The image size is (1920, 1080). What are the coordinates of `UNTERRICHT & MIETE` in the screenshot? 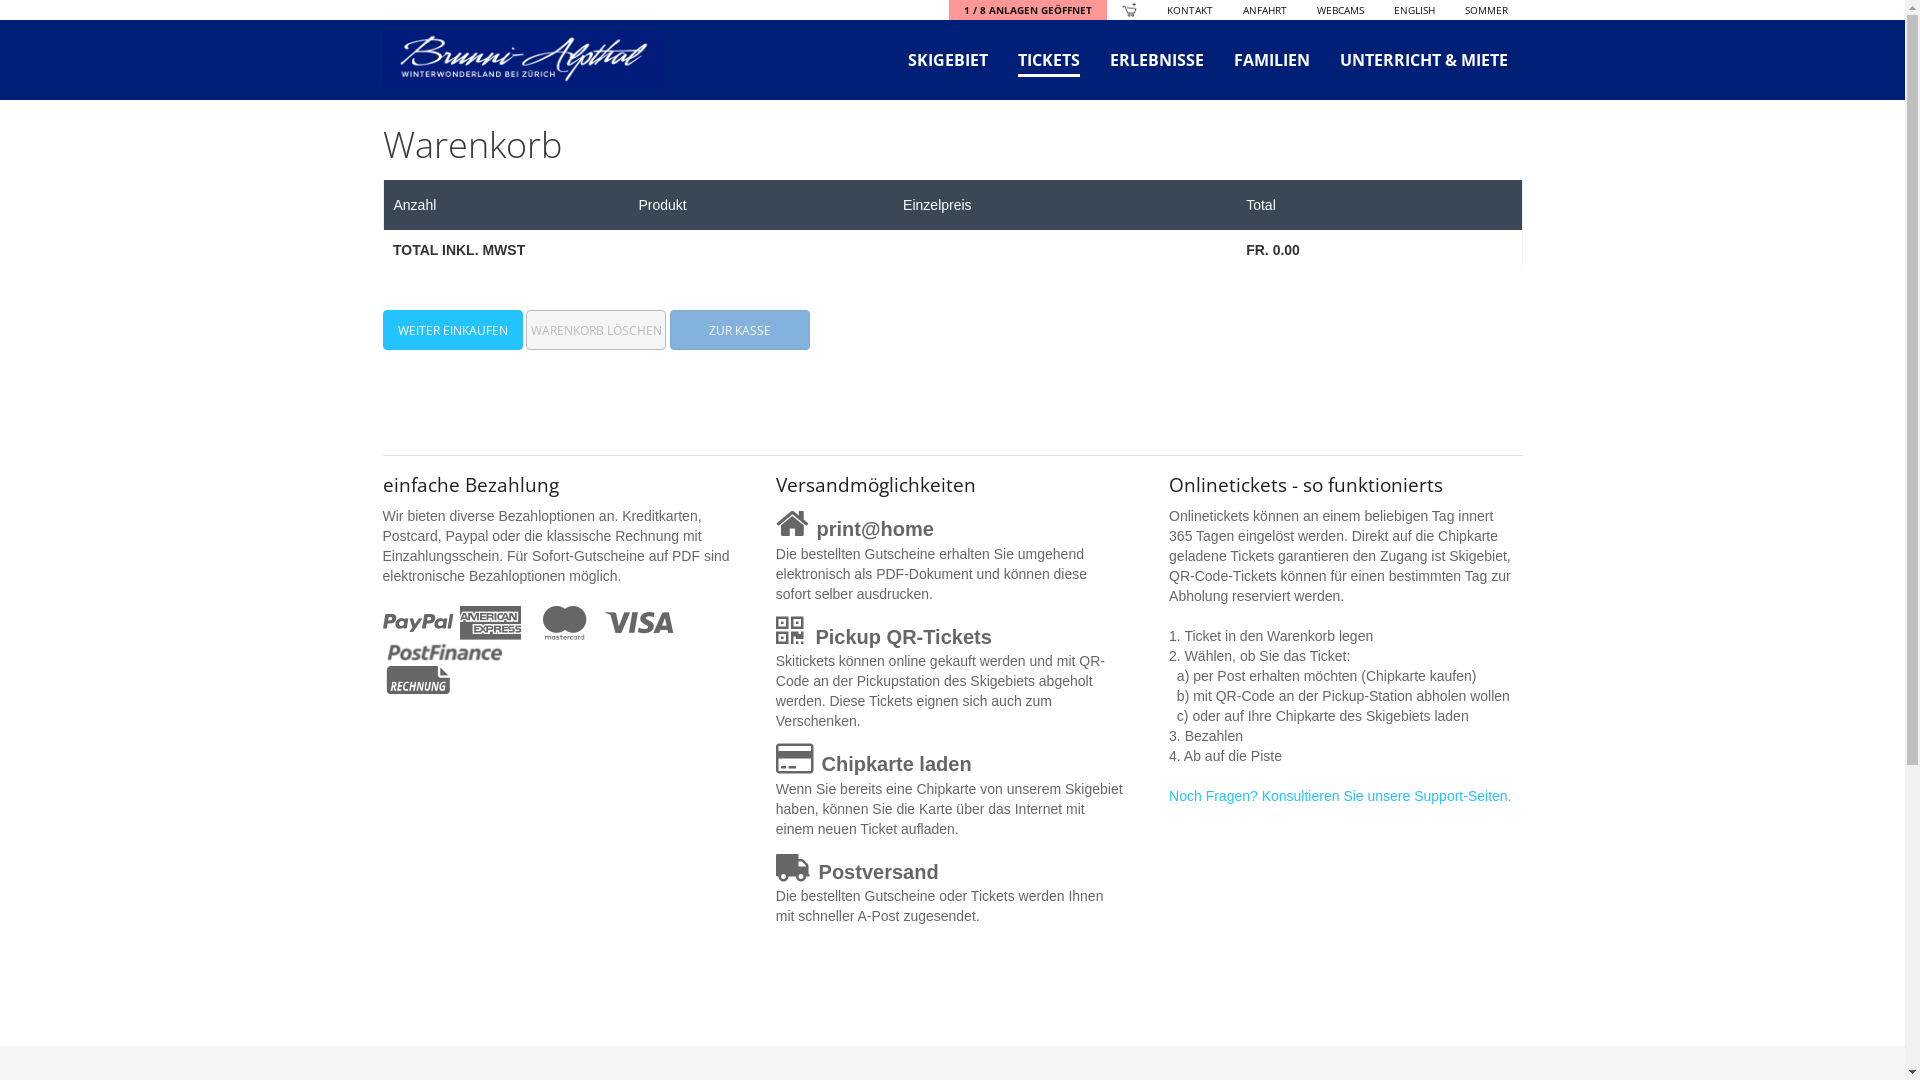 It's located at (1423, 60).